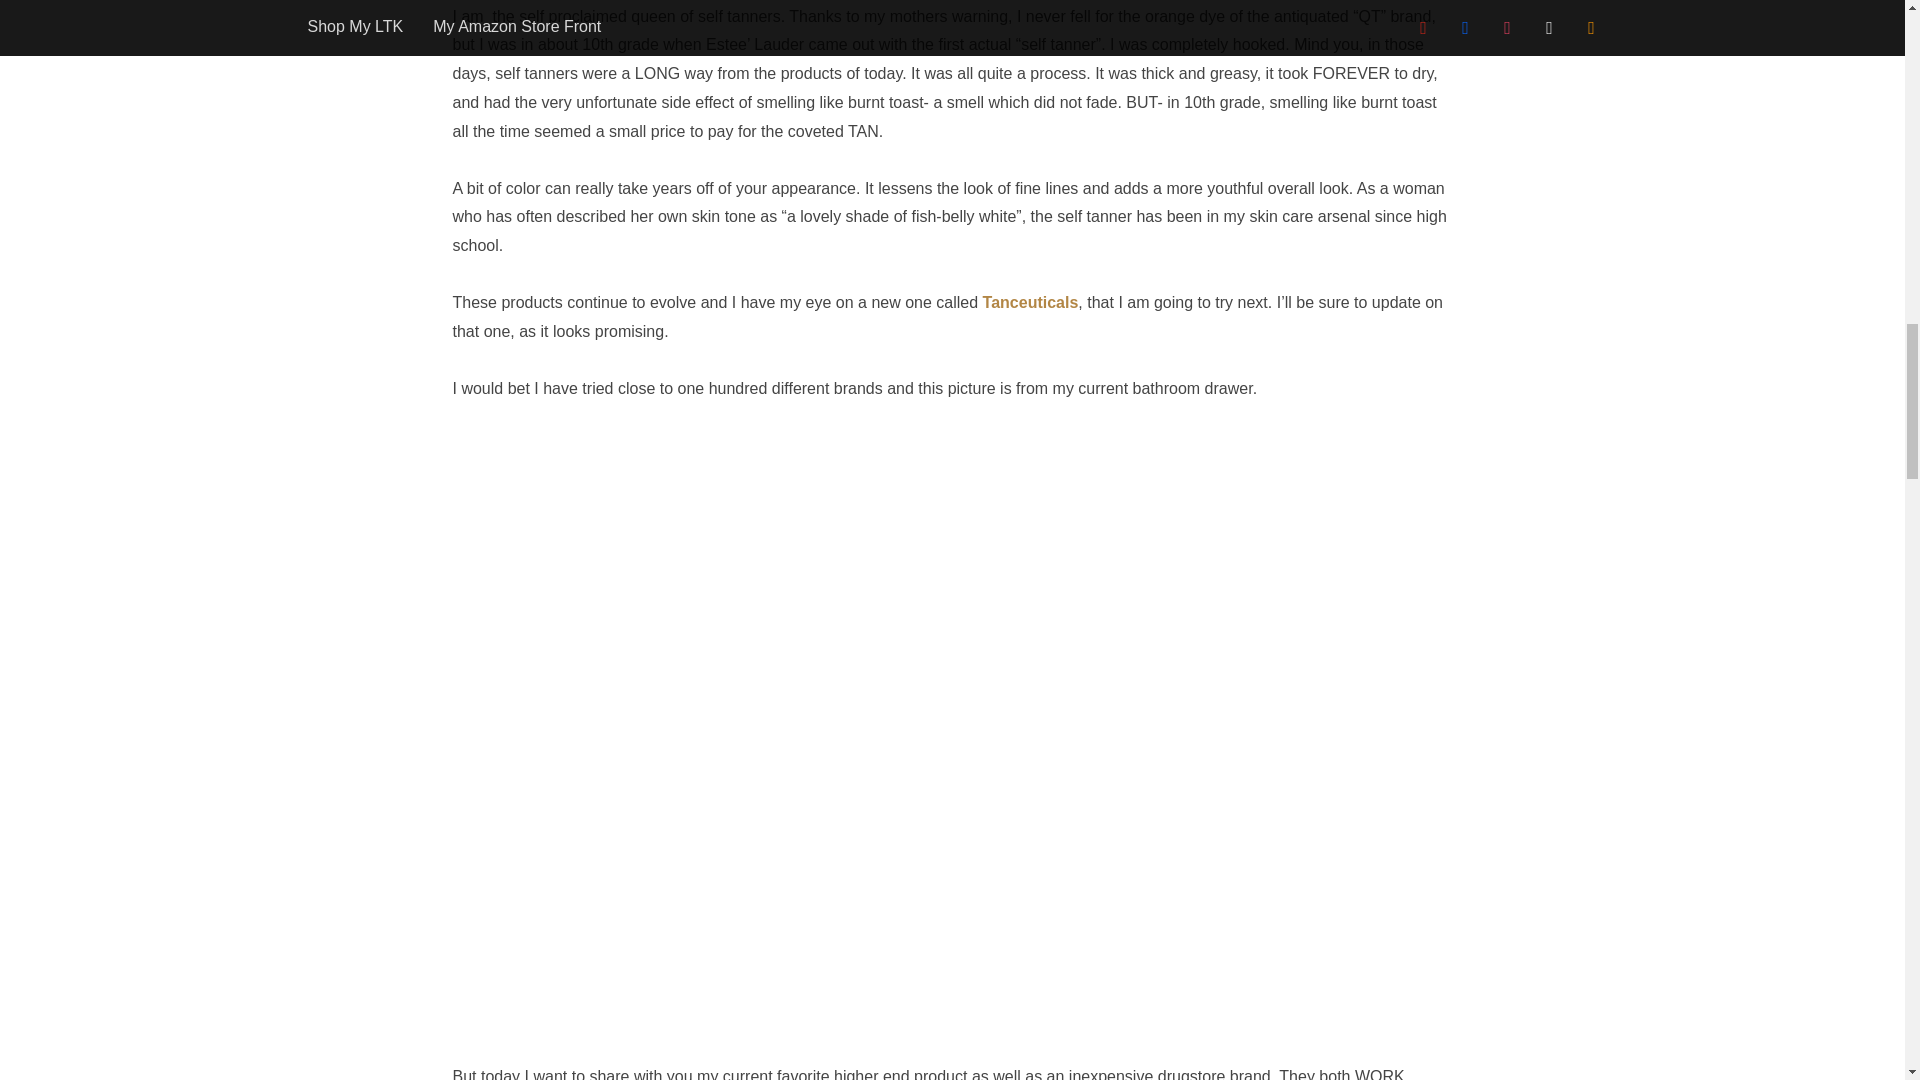 This screenshot has height=1080, width=1920. Describe the element at coordinates (1031, 302) in the screenshot. I see `Tanceuticals` at that location.